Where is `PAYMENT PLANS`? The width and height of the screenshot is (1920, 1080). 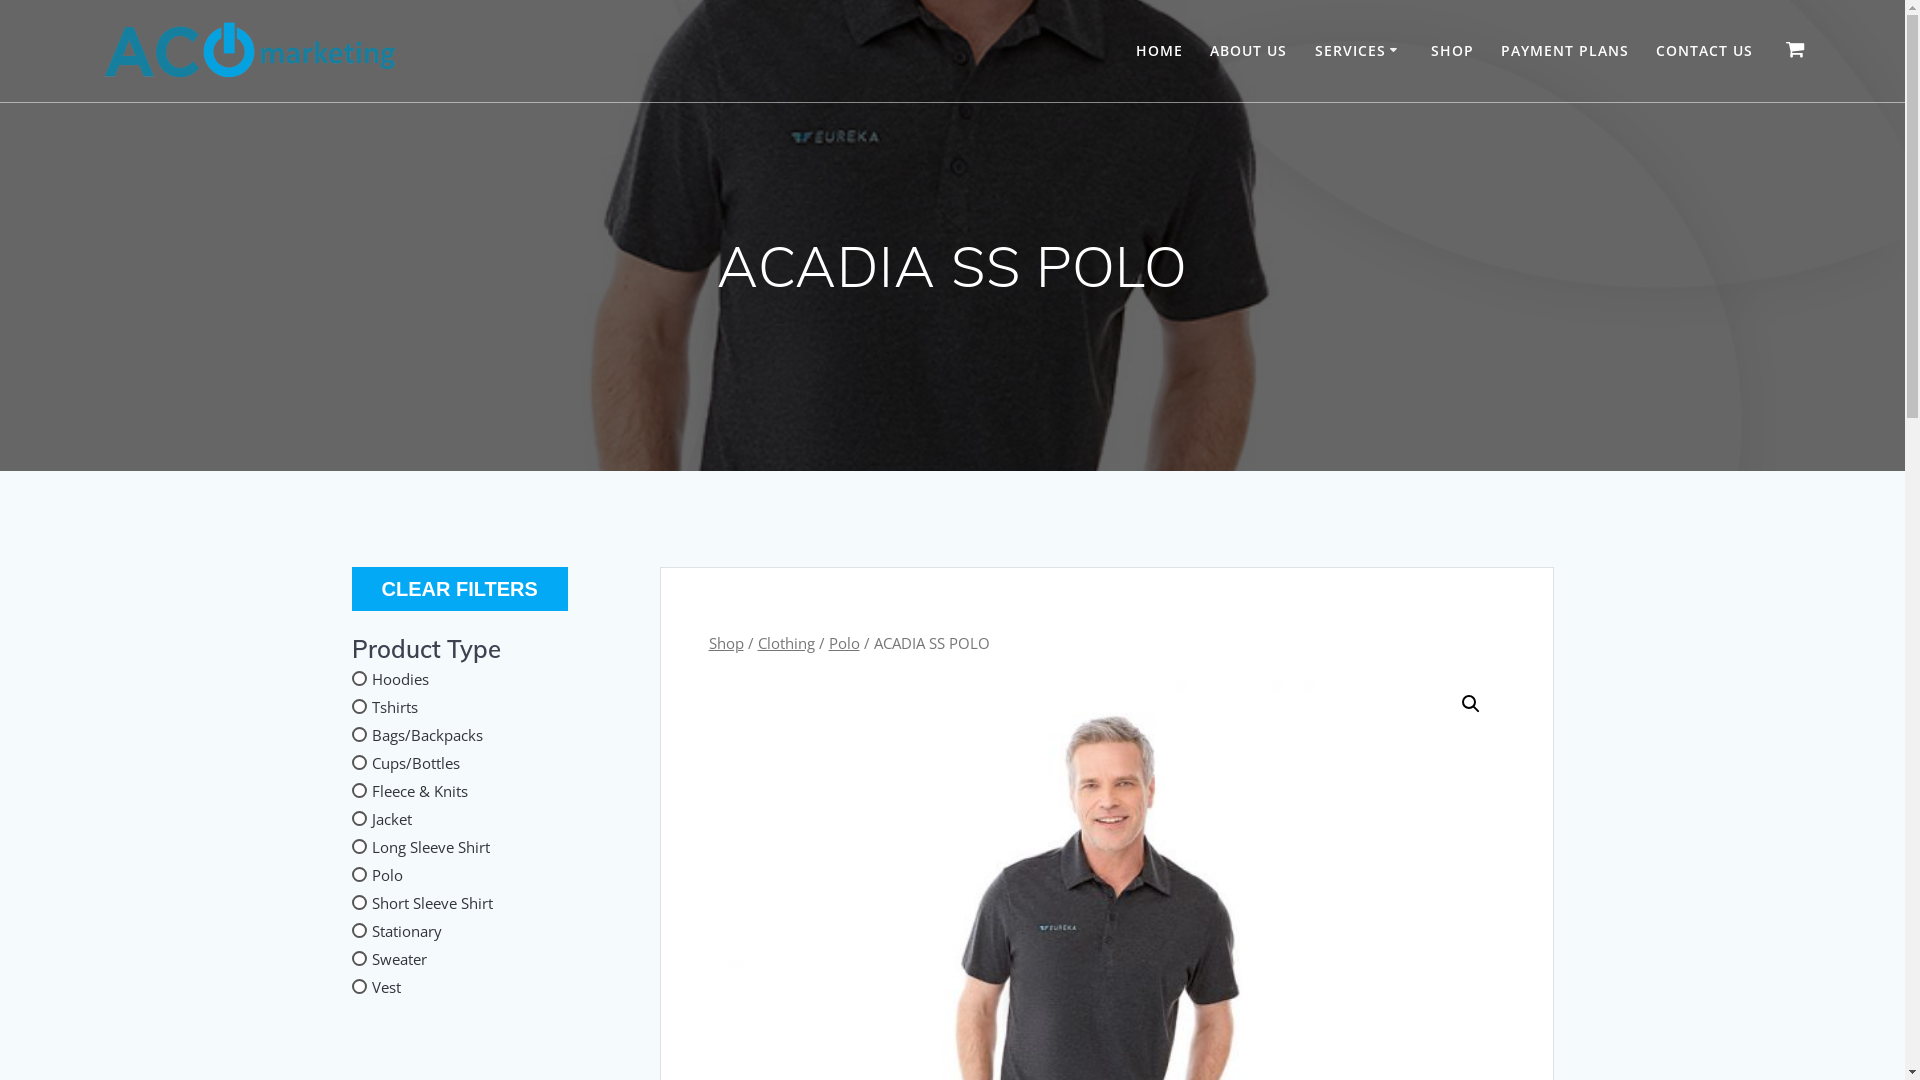
PAYMENT PLANS is located at coordinates (1565, 51).